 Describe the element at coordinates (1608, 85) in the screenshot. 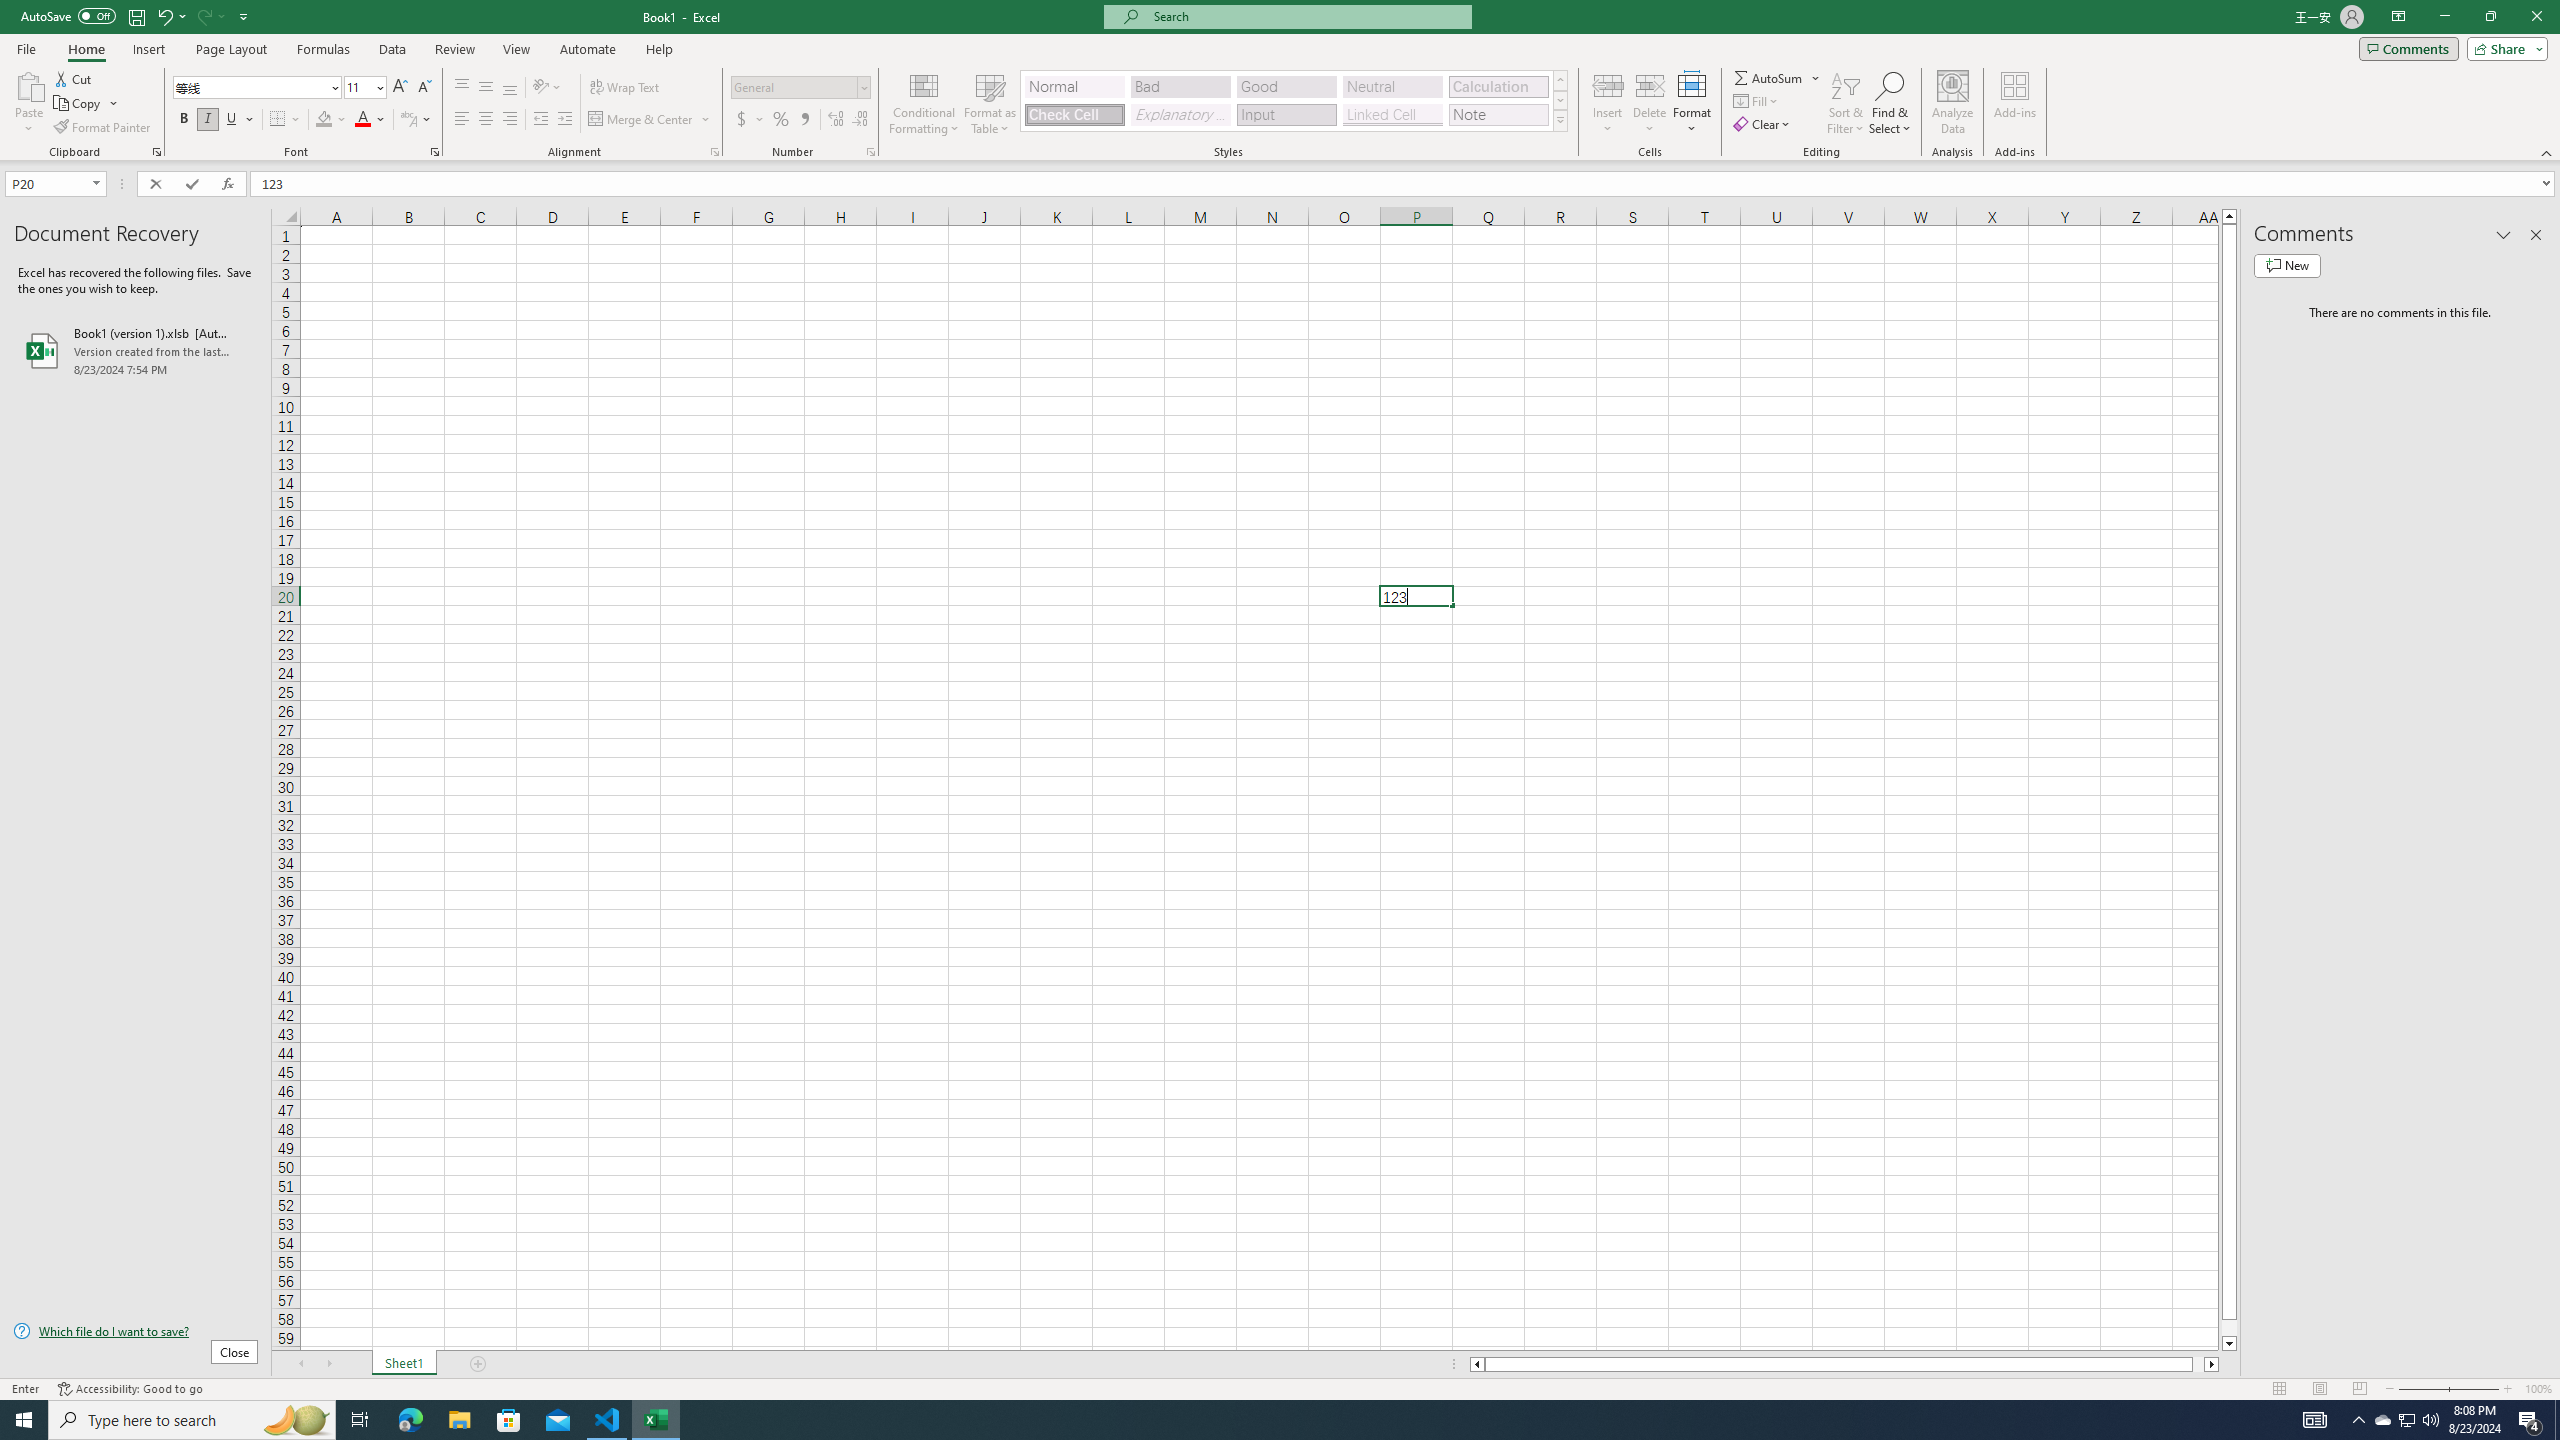

I see `Insert Cells` at that location.